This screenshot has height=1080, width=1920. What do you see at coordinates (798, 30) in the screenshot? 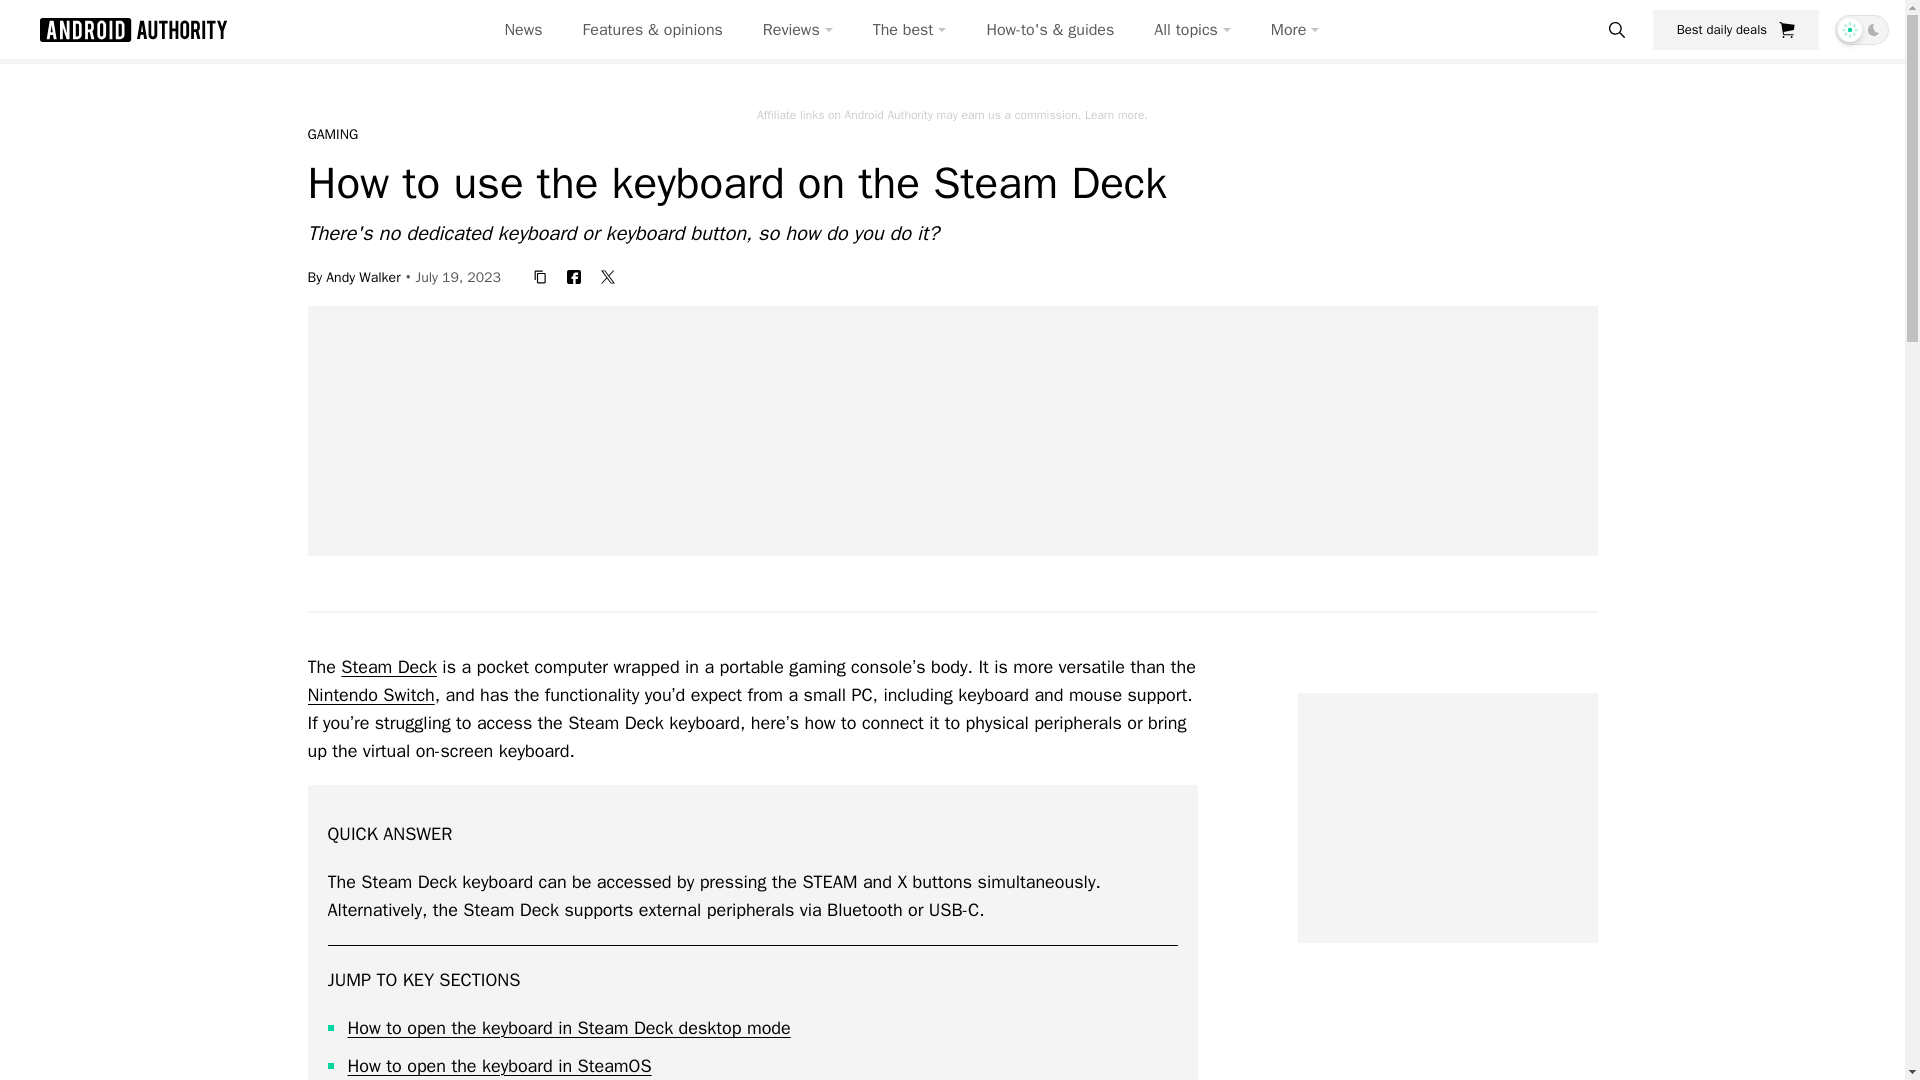
I see `Reviews` at bounding box center [798, 30].